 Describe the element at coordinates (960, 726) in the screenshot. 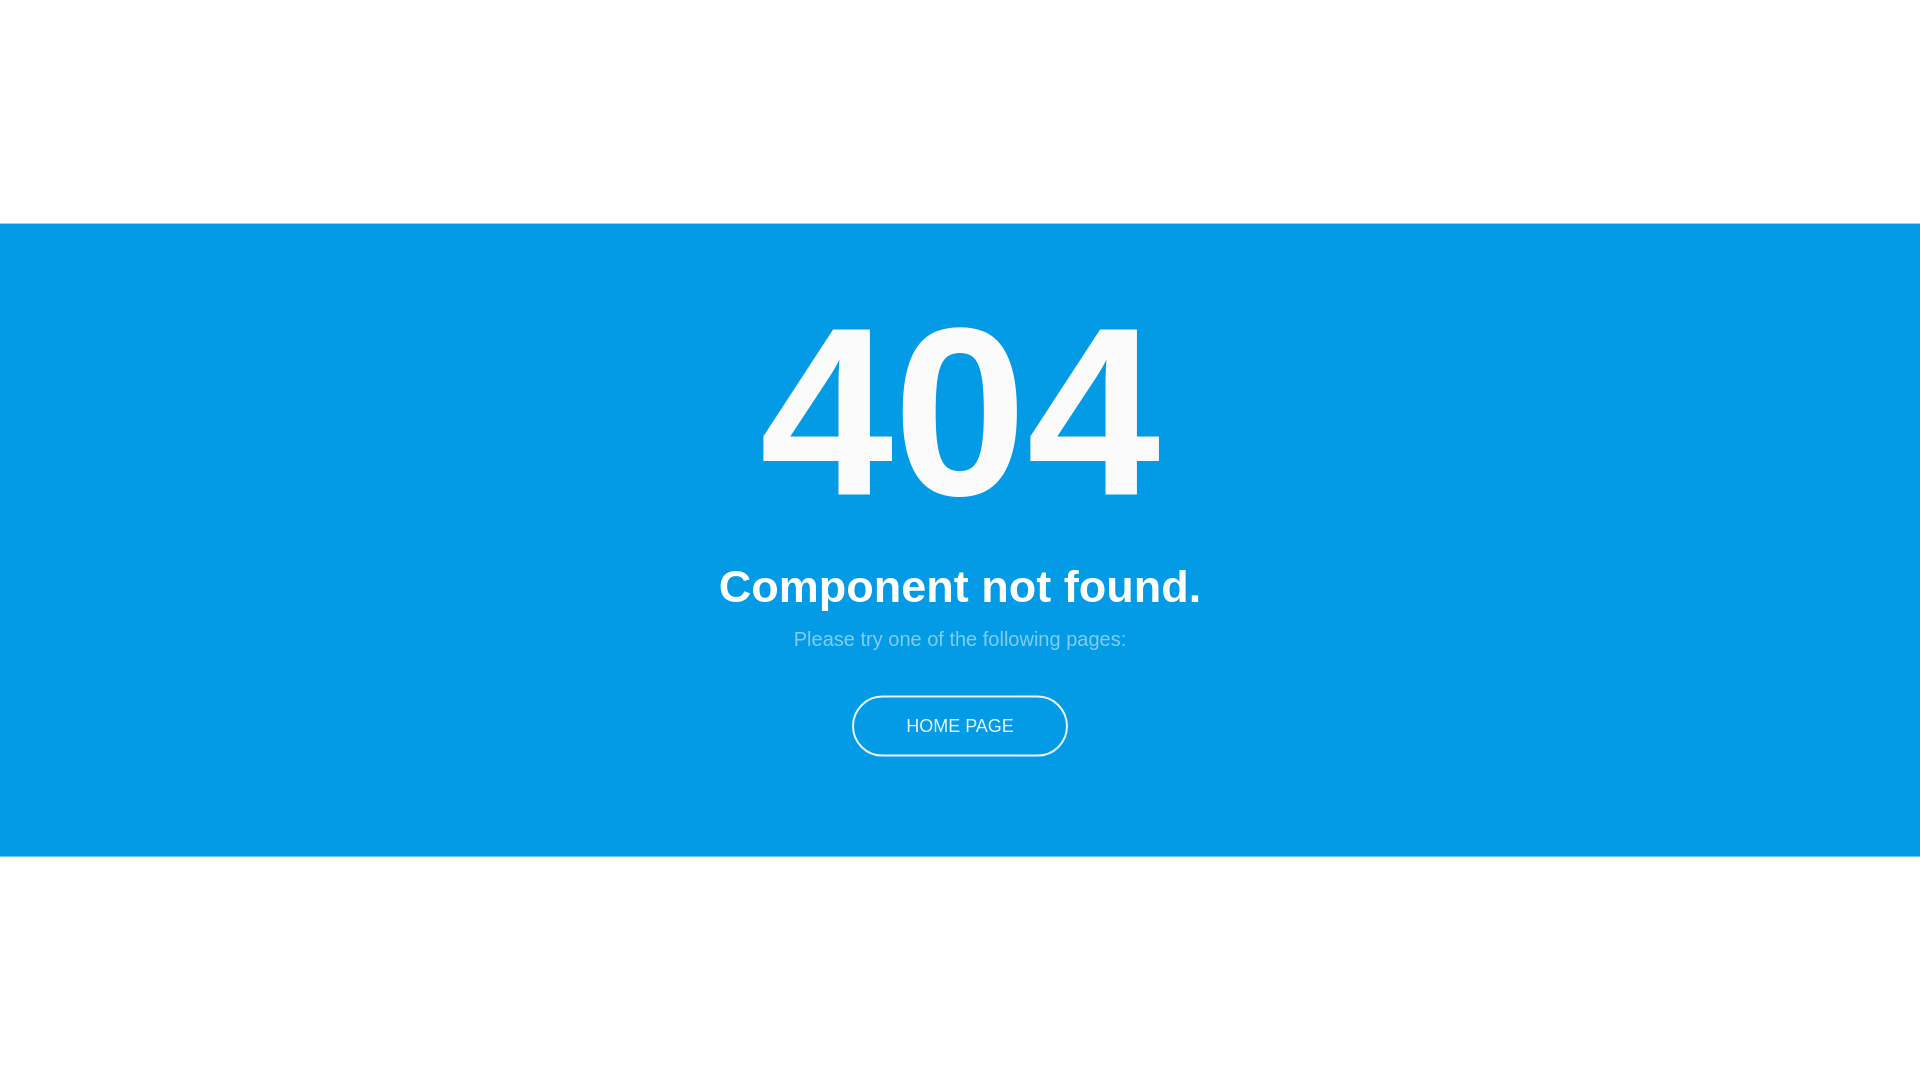

I see `HOME PAGE` at that location.